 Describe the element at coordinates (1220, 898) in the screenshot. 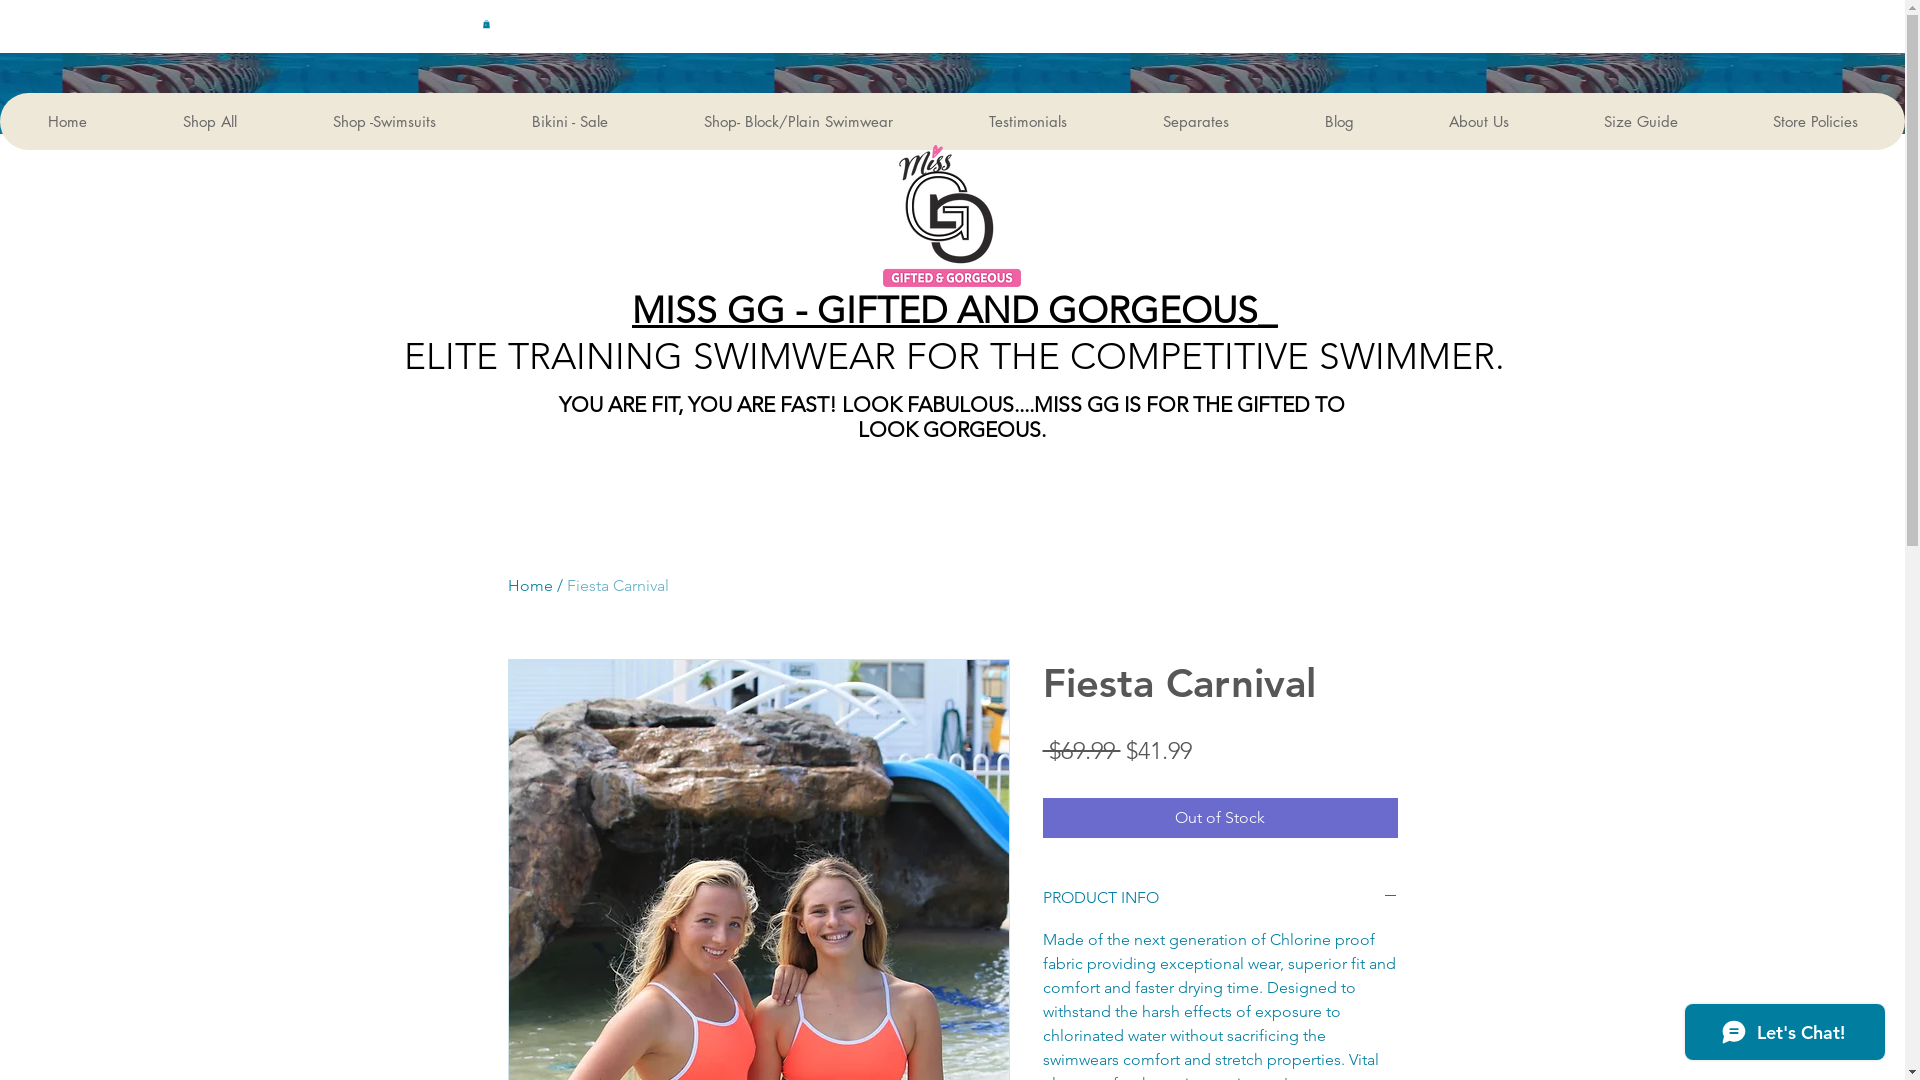

I see `PRODUCT INFO` at that location.